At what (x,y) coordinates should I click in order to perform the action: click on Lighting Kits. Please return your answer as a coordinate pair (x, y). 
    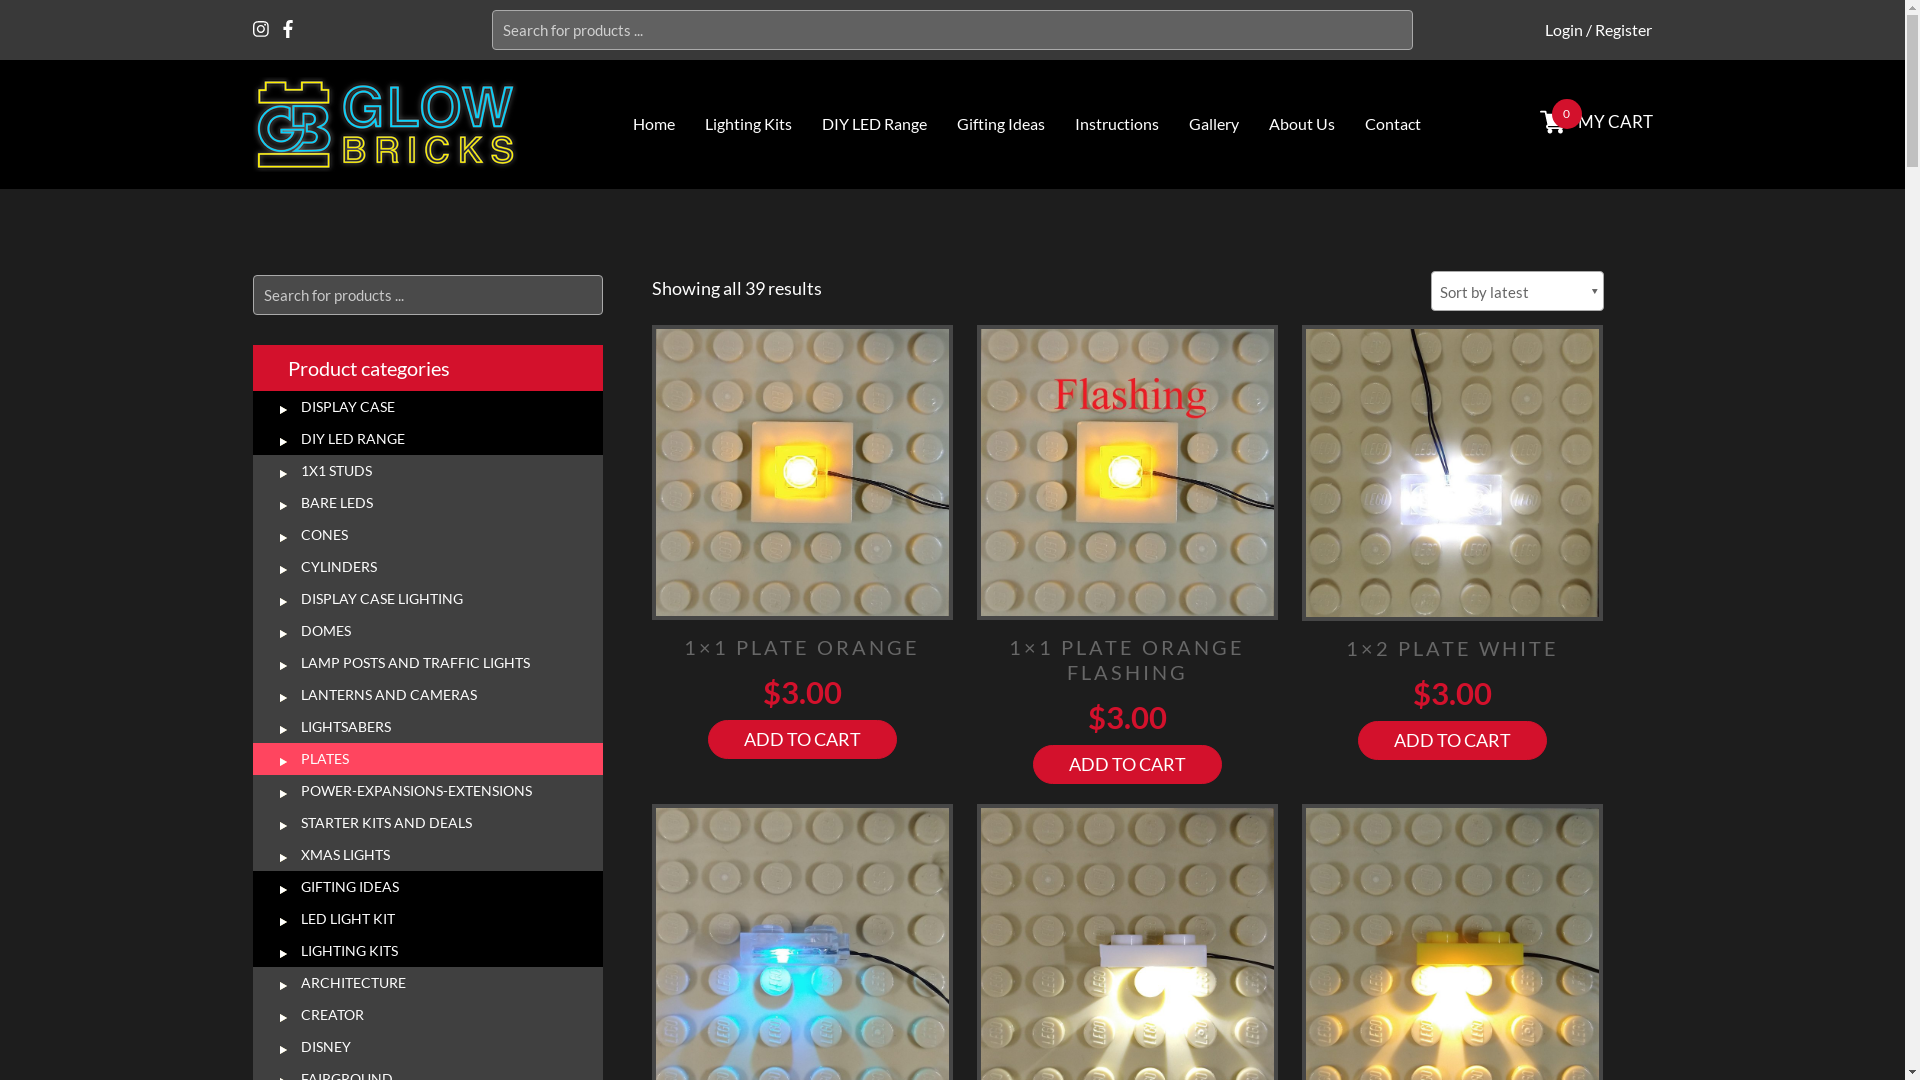
    Looking at the image, I should click on (748, 124).